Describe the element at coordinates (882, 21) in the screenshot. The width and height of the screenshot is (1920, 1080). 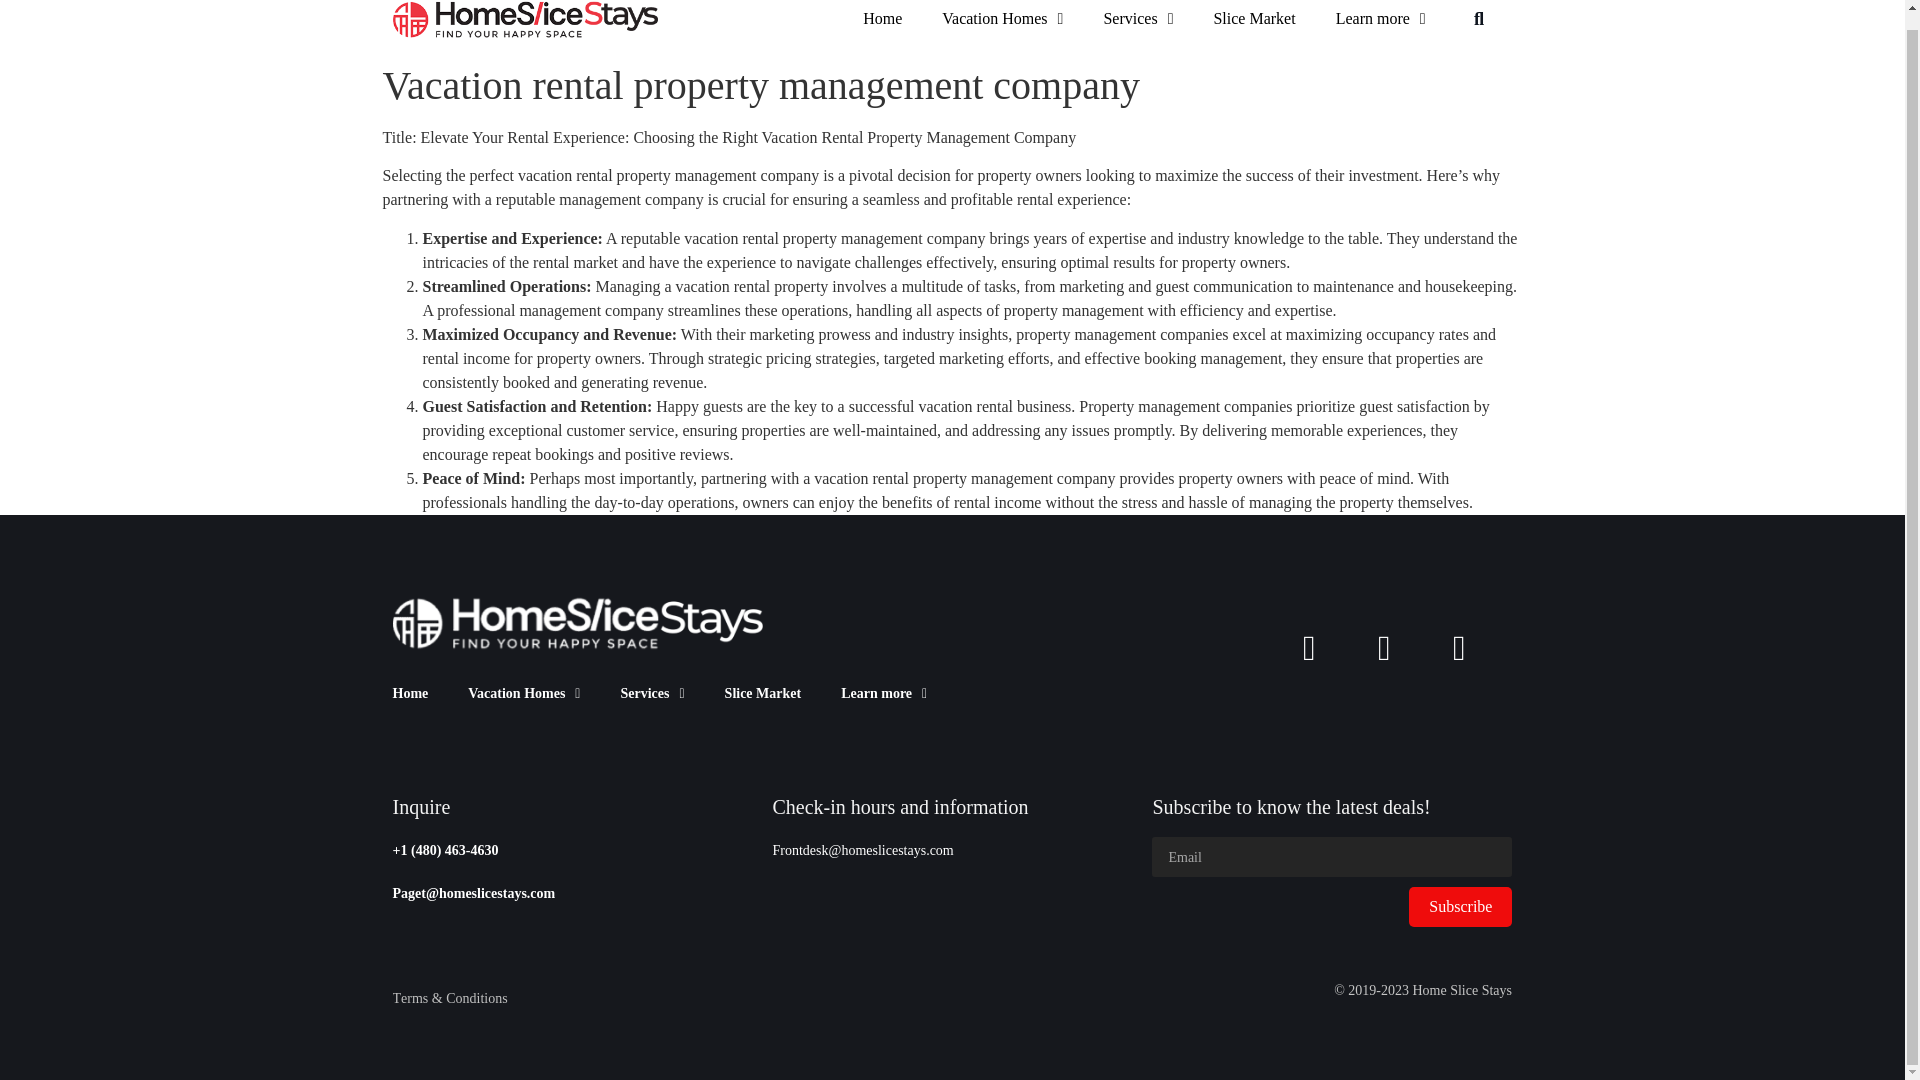
I see `Home` at that location.